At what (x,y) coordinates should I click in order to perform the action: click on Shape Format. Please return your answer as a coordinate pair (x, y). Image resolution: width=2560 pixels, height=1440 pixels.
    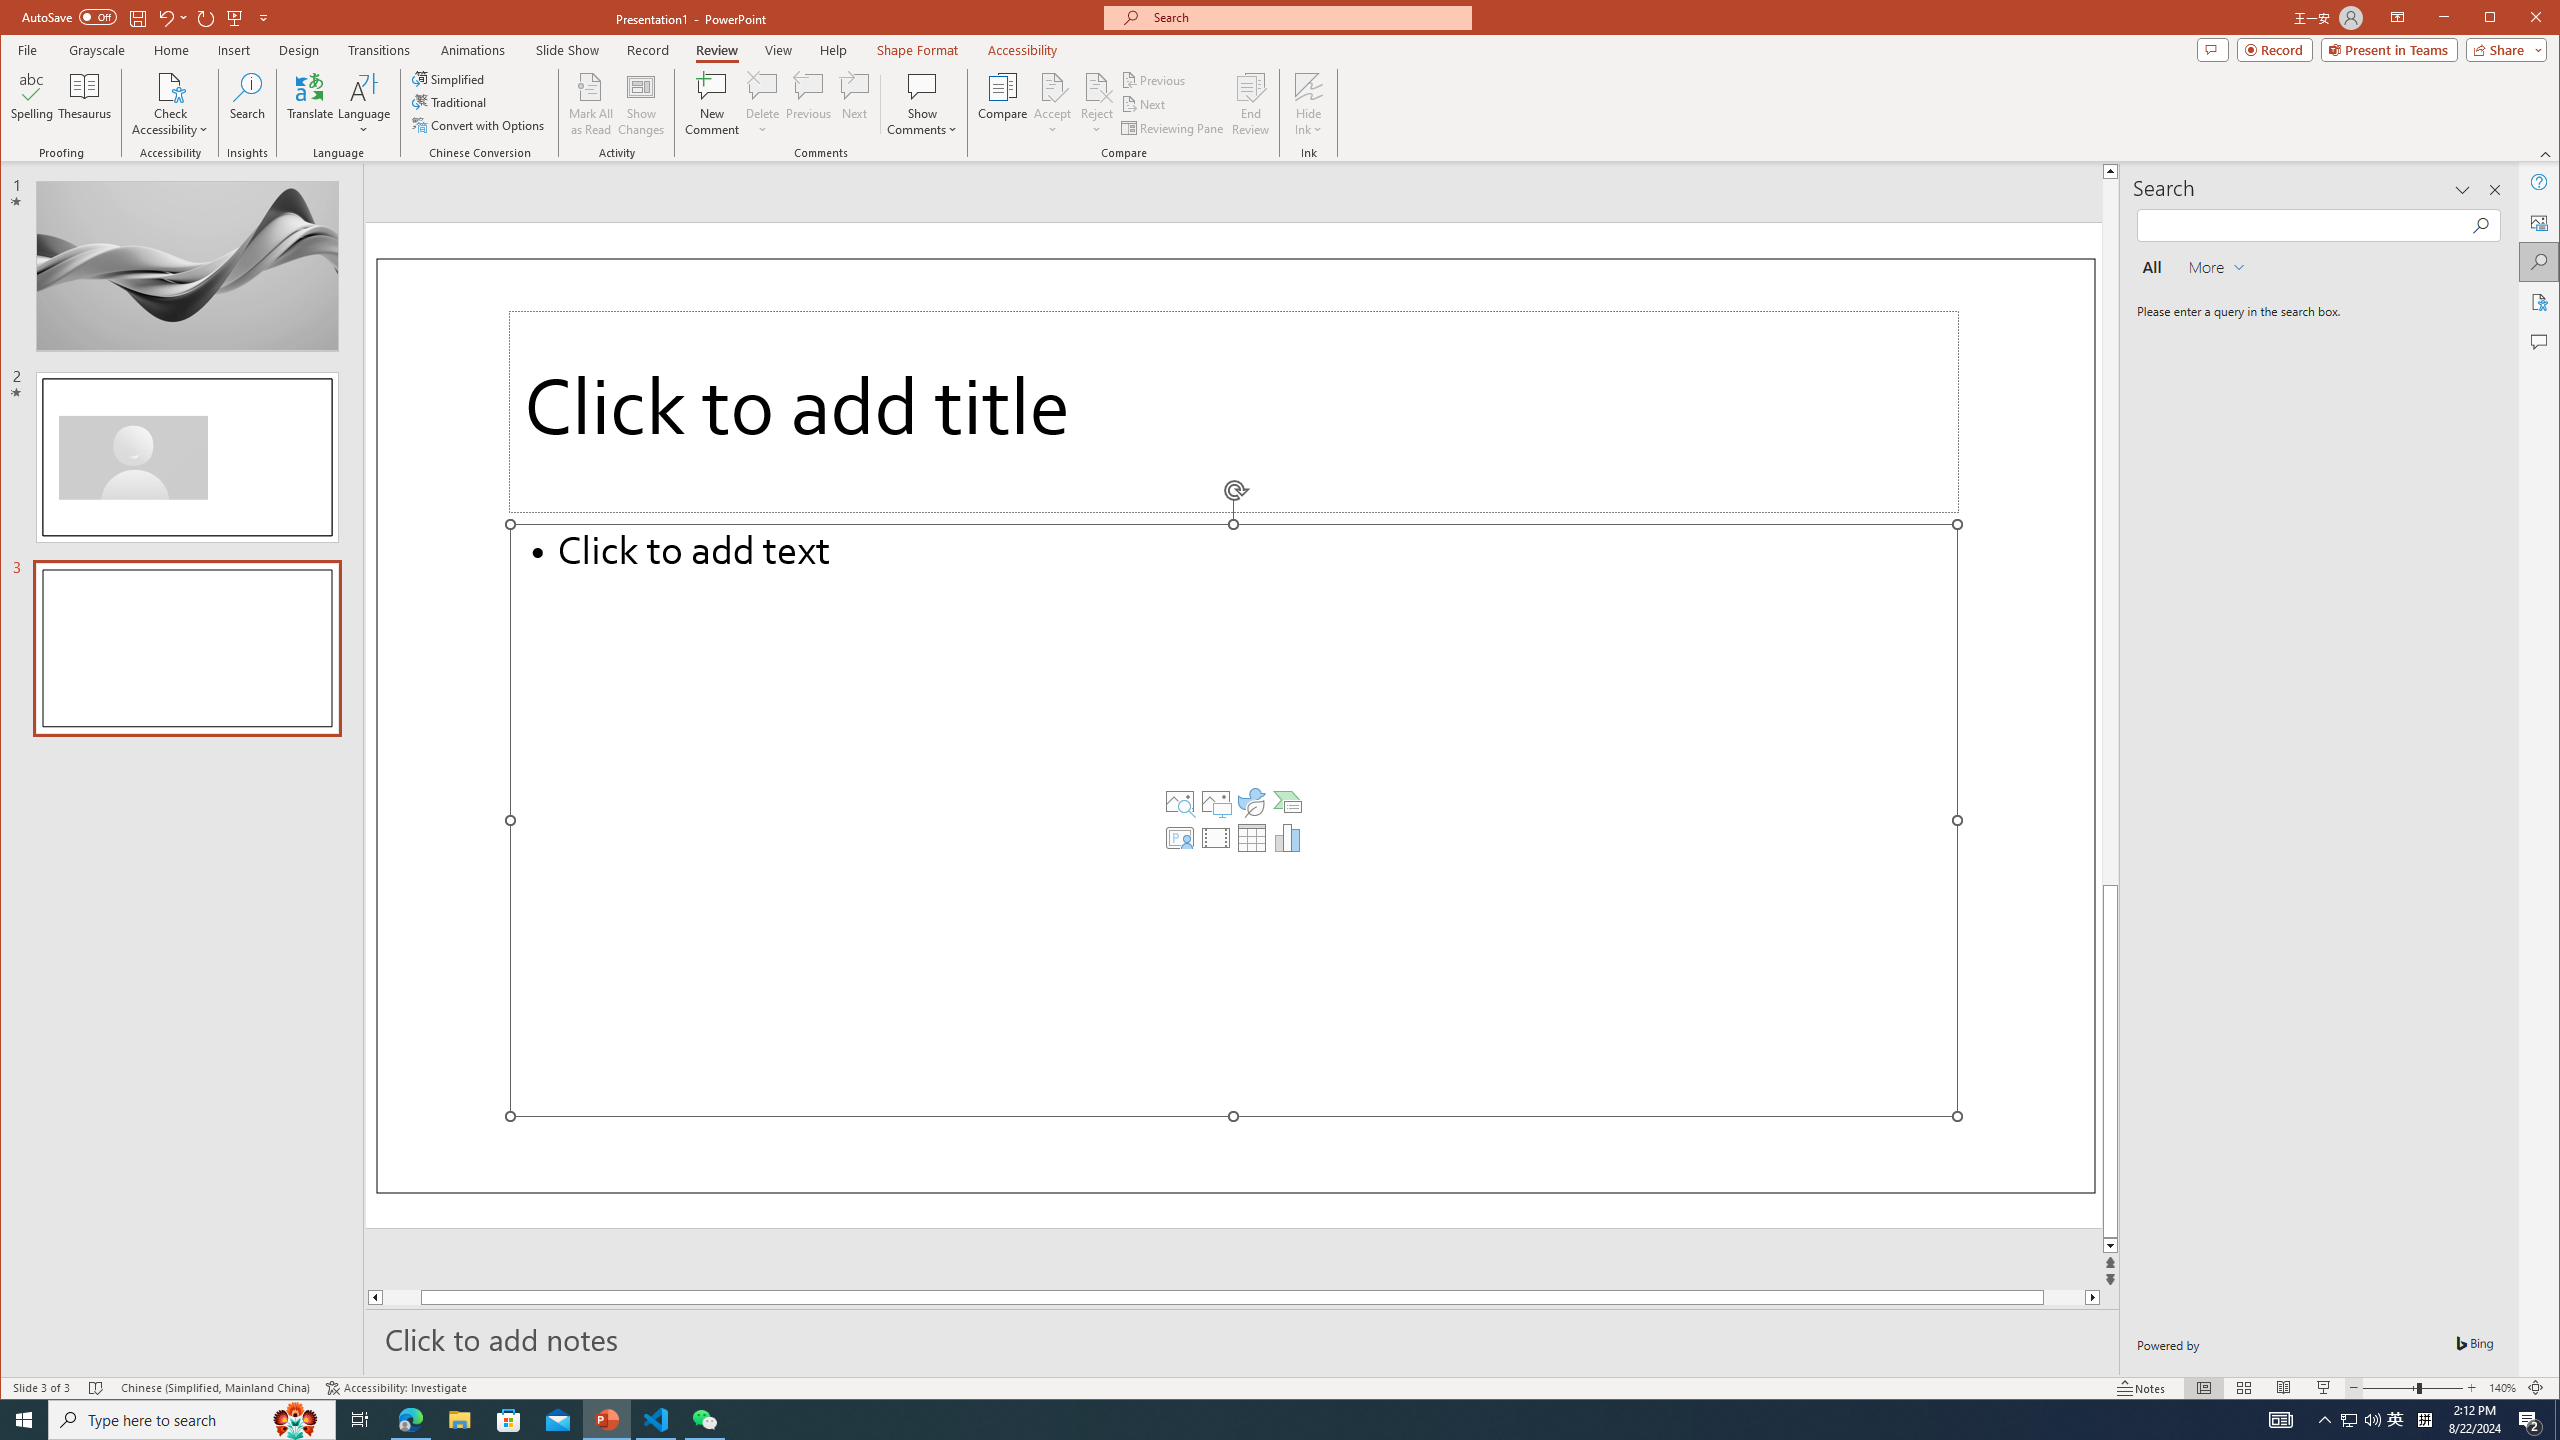
    Looking at the image, I should click on (917, 50).